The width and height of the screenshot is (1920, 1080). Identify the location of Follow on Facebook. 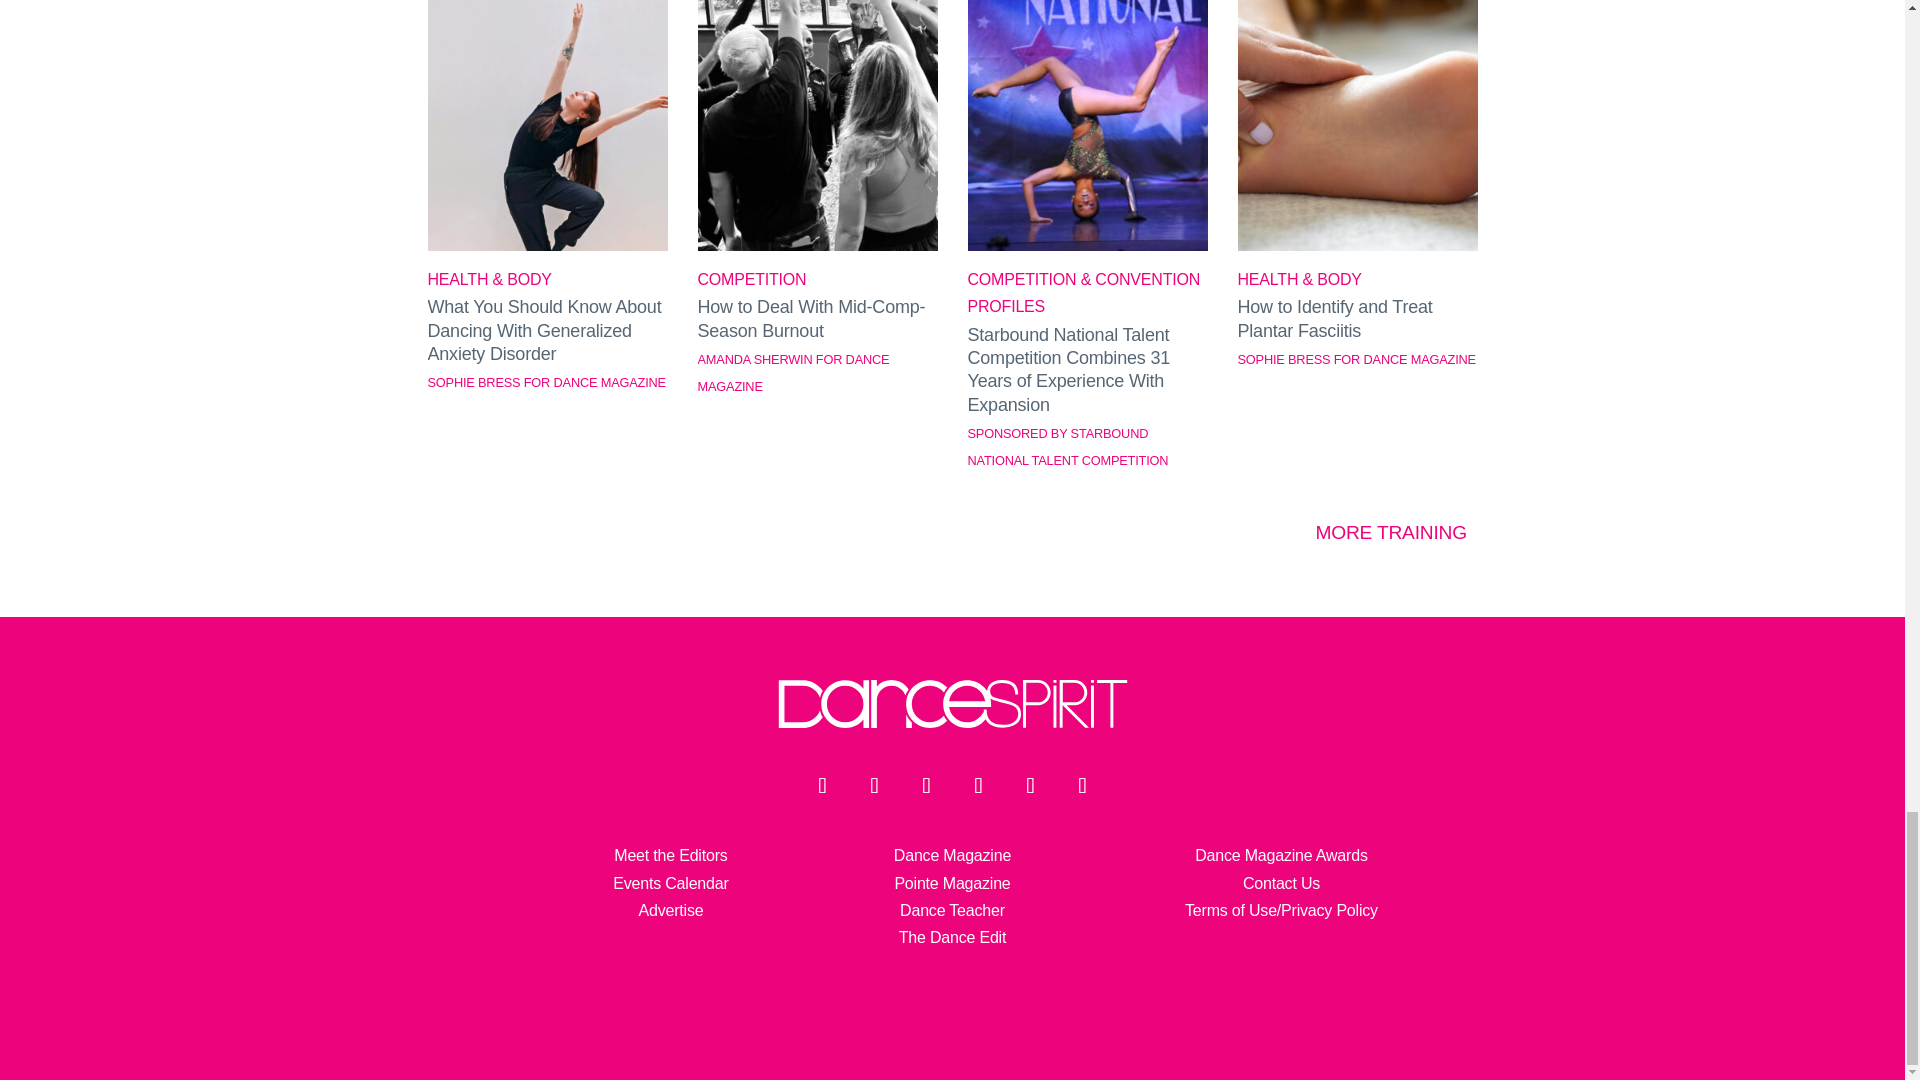
(822, 785).